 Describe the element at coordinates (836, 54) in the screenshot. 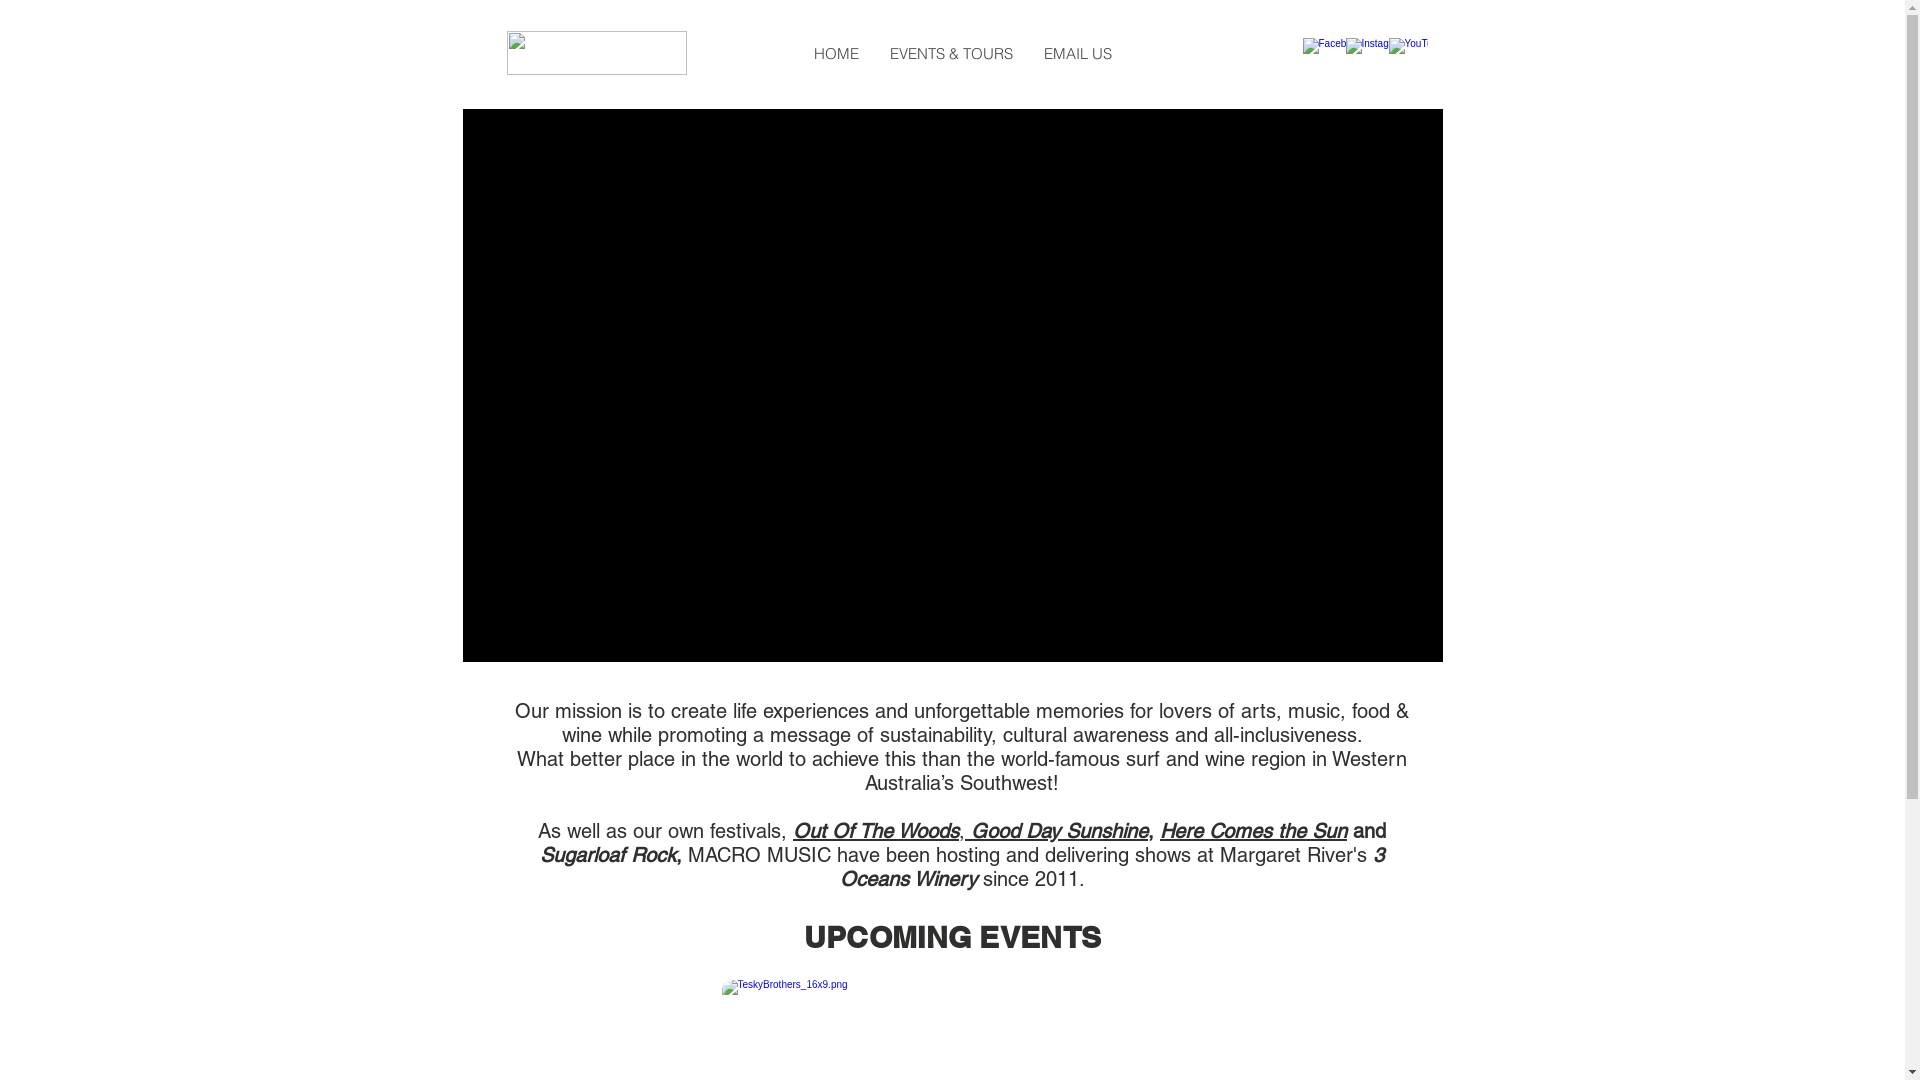

I see `HOME` at that location.